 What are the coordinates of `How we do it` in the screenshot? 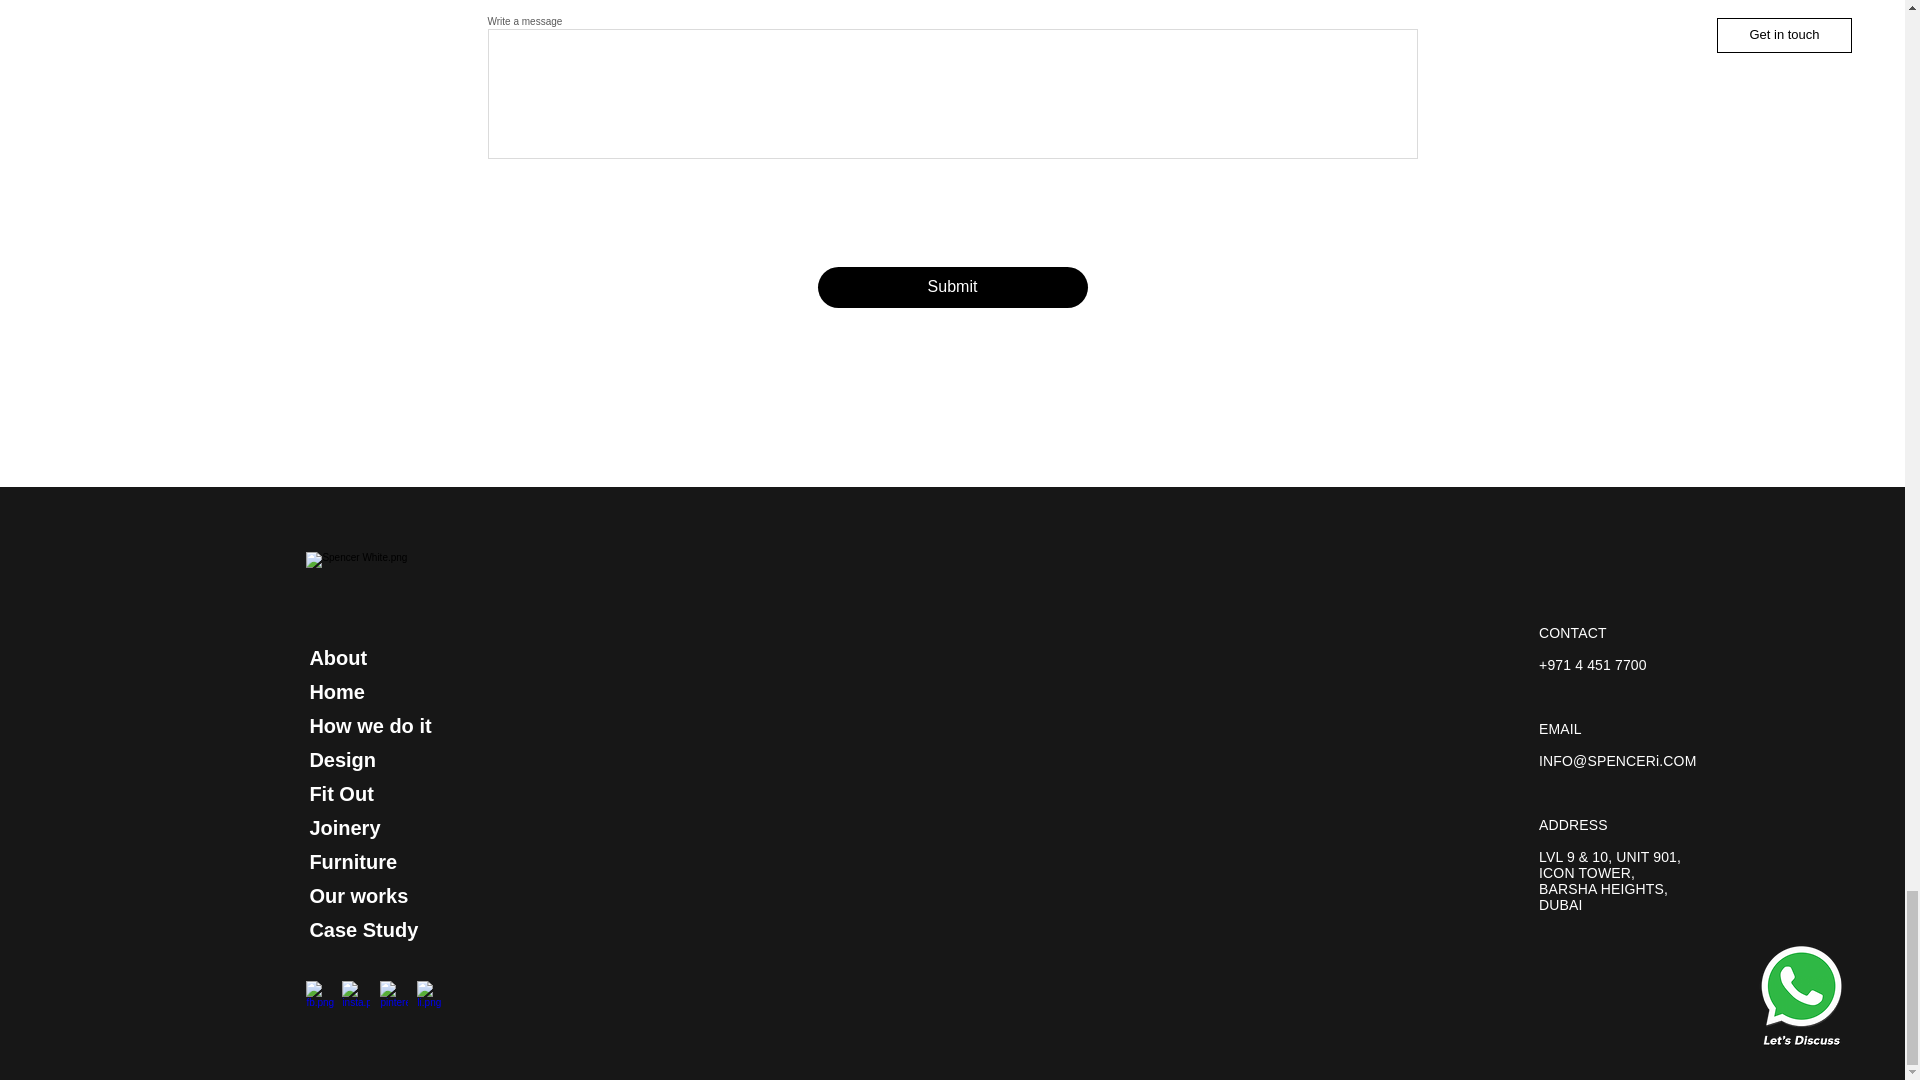 It's located at (370, 725).